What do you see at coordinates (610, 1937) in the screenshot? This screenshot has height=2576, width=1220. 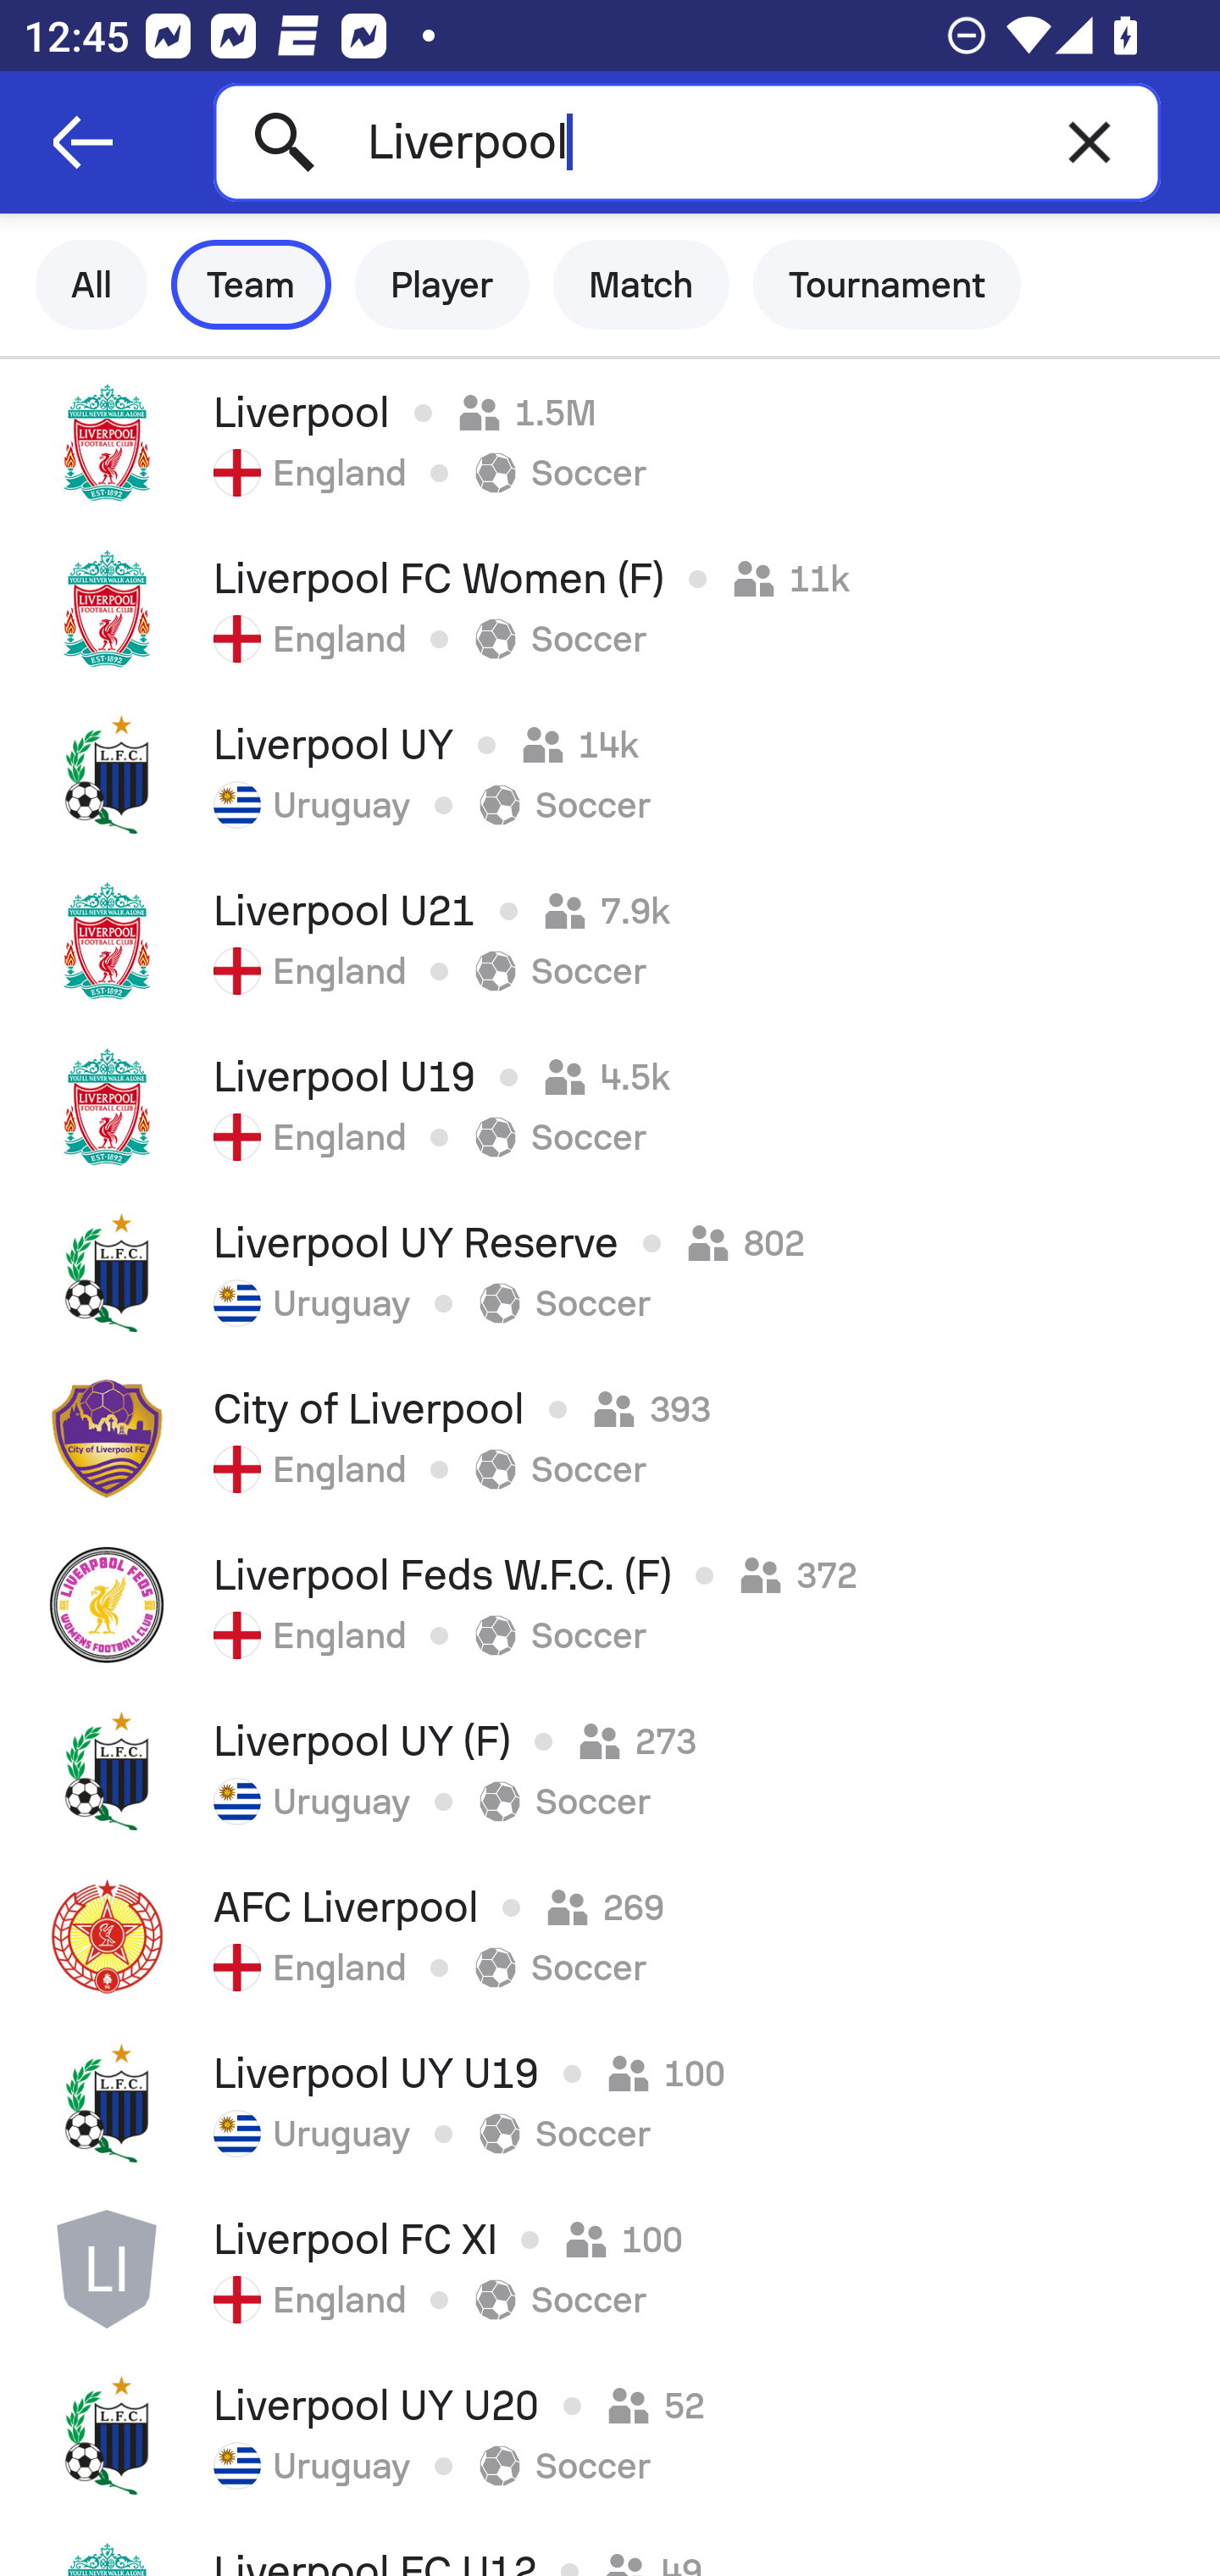 I see `AFC Liverpool 269 England Soccer` at bounding box center [610, 1937].